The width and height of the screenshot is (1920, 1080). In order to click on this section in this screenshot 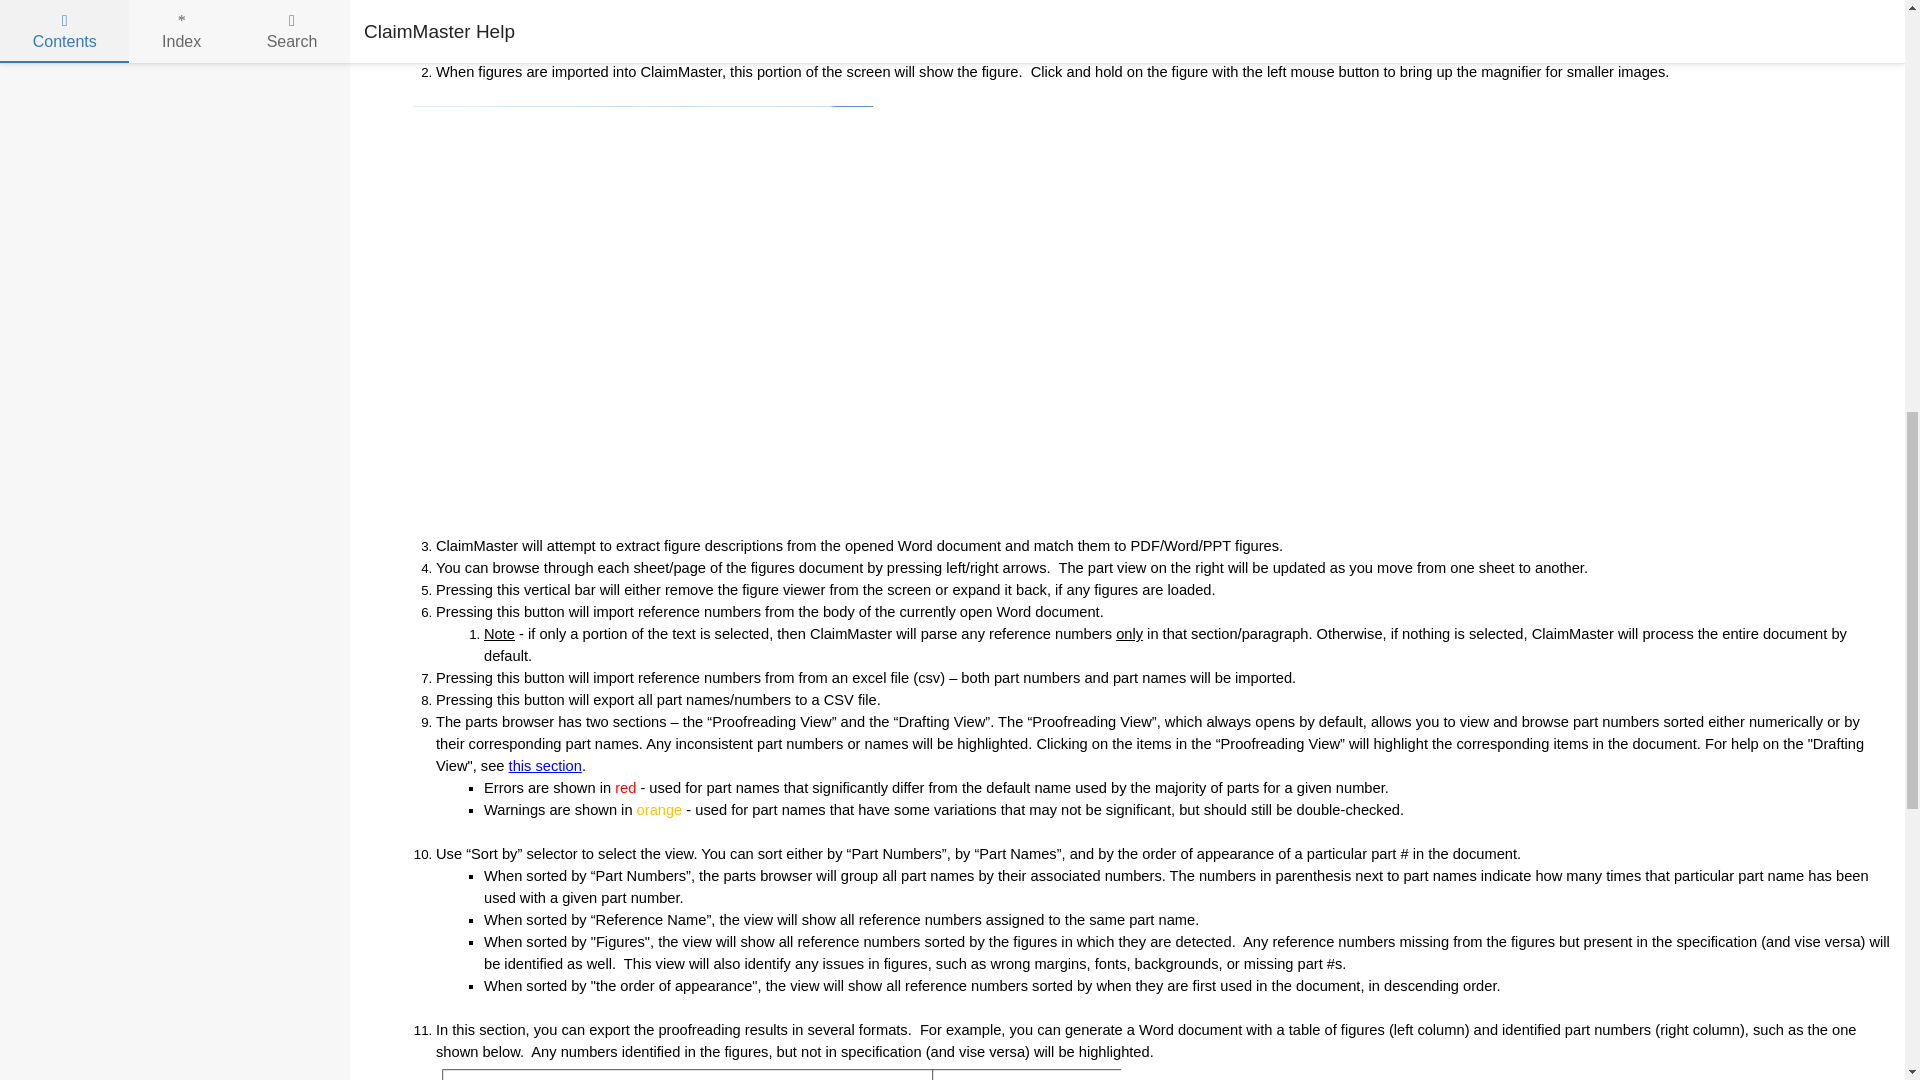, I will do `click(544, 766)`.